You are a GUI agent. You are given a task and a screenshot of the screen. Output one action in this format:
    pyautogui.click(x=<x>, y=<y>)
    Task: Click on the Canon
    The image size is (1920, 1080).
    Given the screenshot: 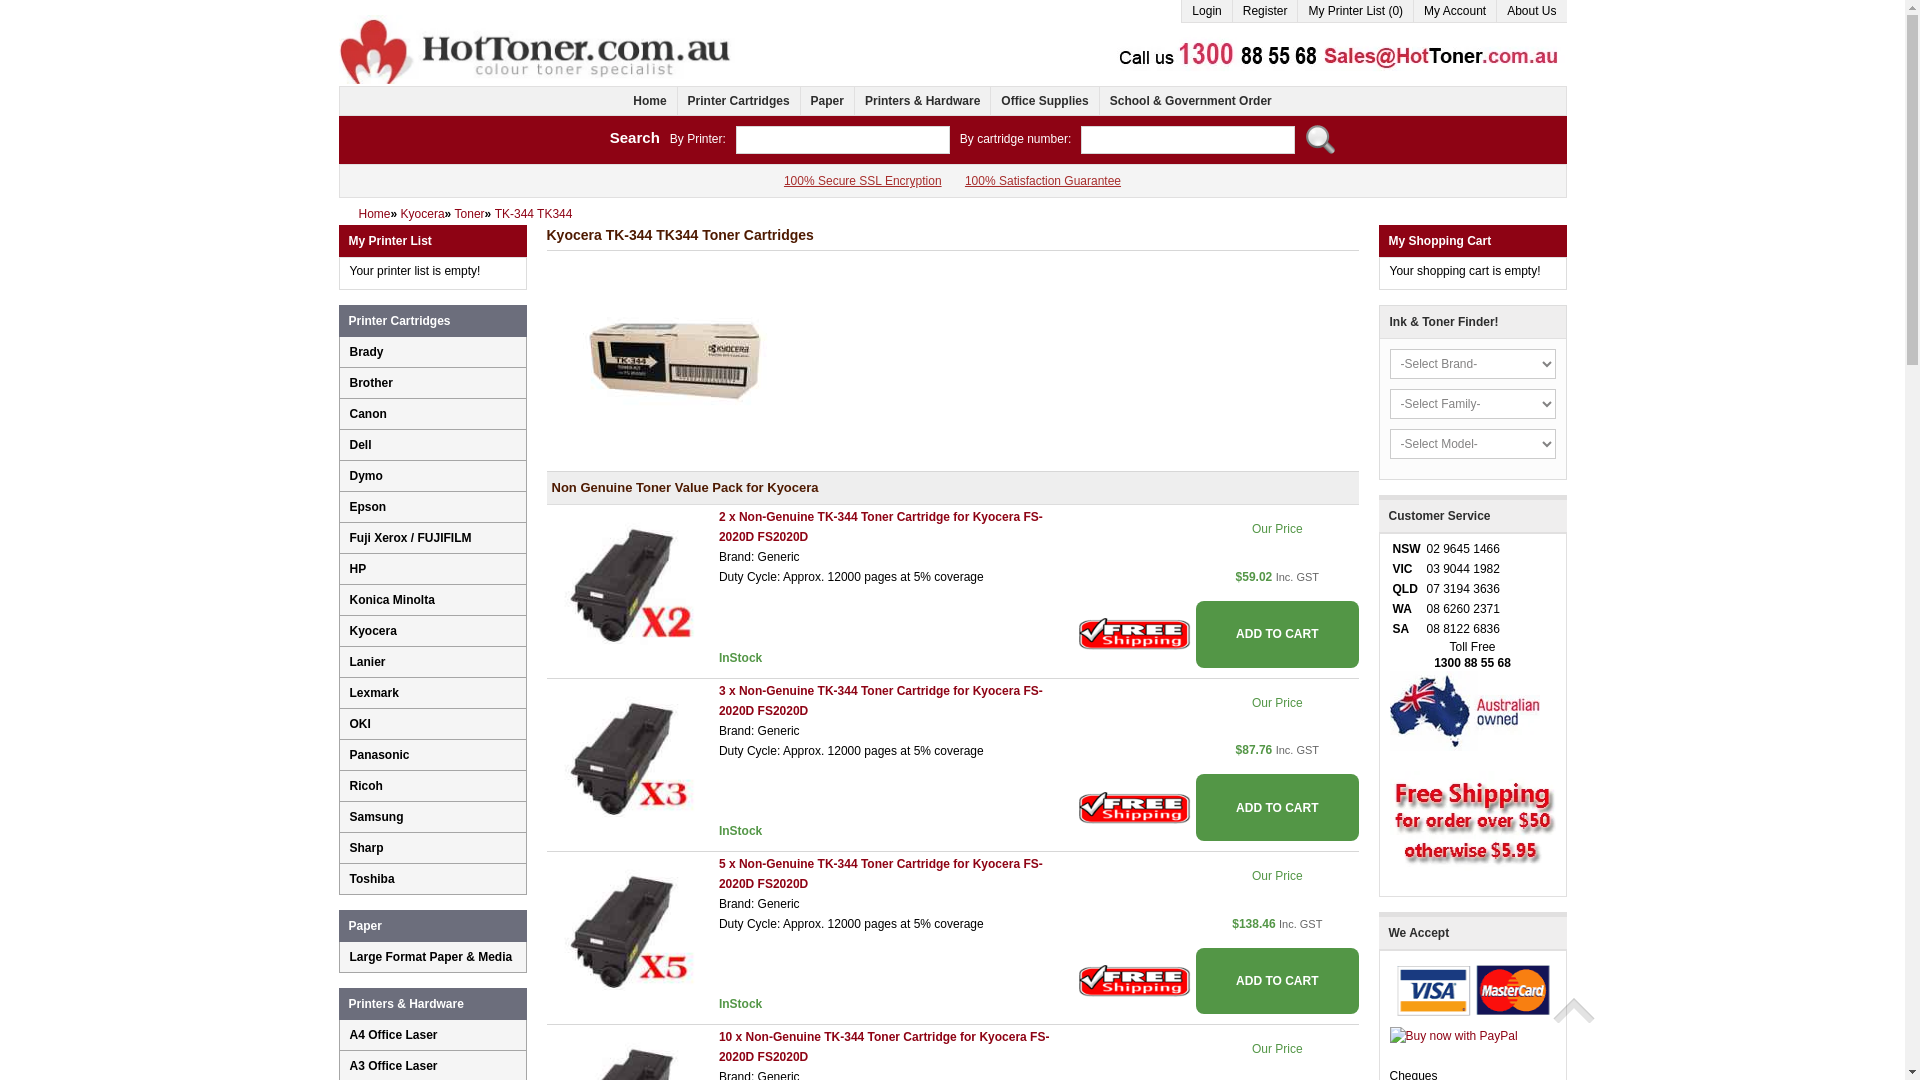 What is the action you would take?
    pyautogui.click(x=438, y=414)
    